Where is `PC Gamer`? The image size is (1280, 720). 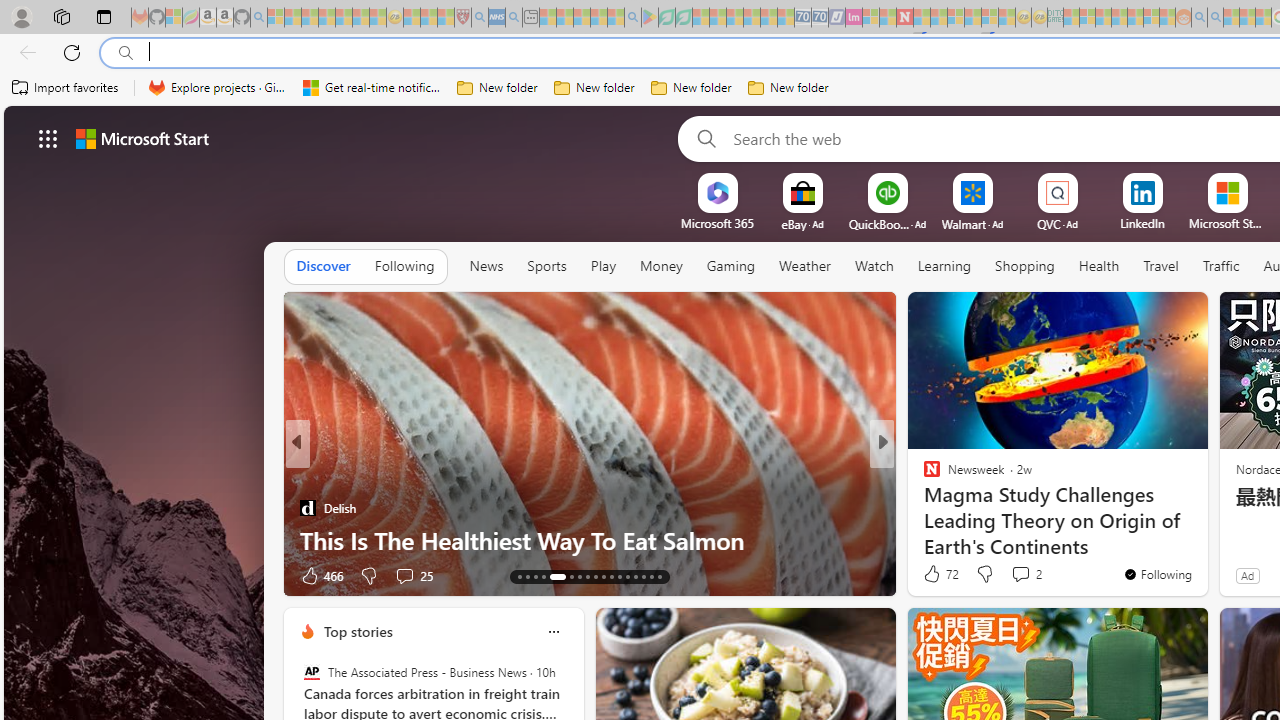 PC Gamer is located at coordinates (923, 476).